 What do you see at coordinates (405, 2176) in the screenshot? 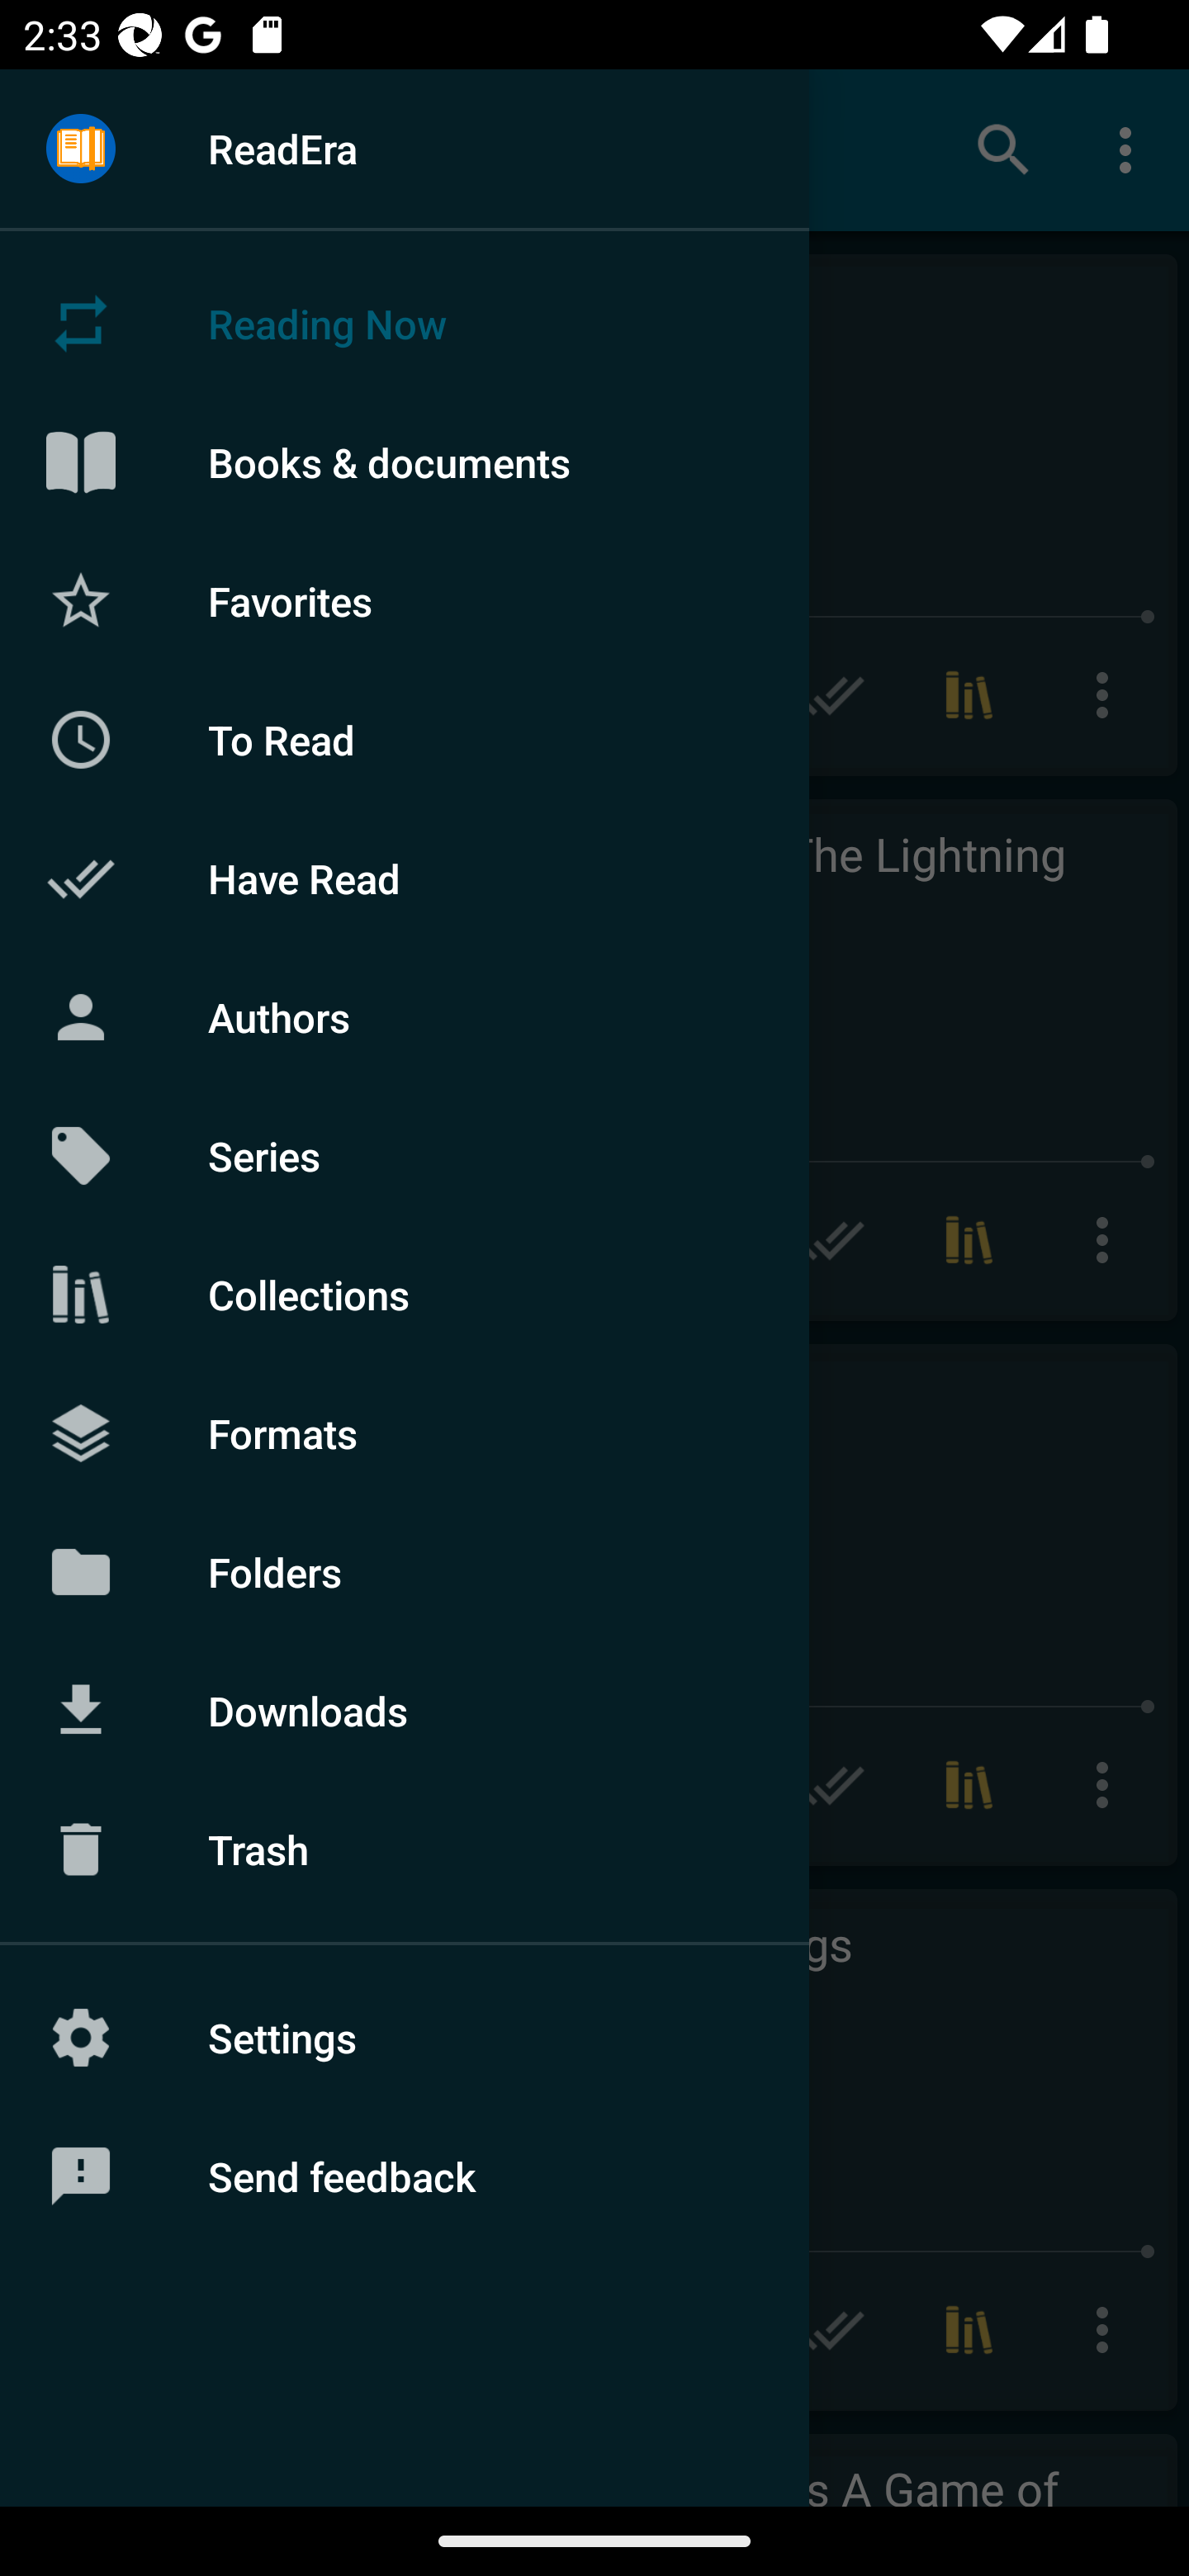
I see `Send feedback` at bounding box center [405, 2176].